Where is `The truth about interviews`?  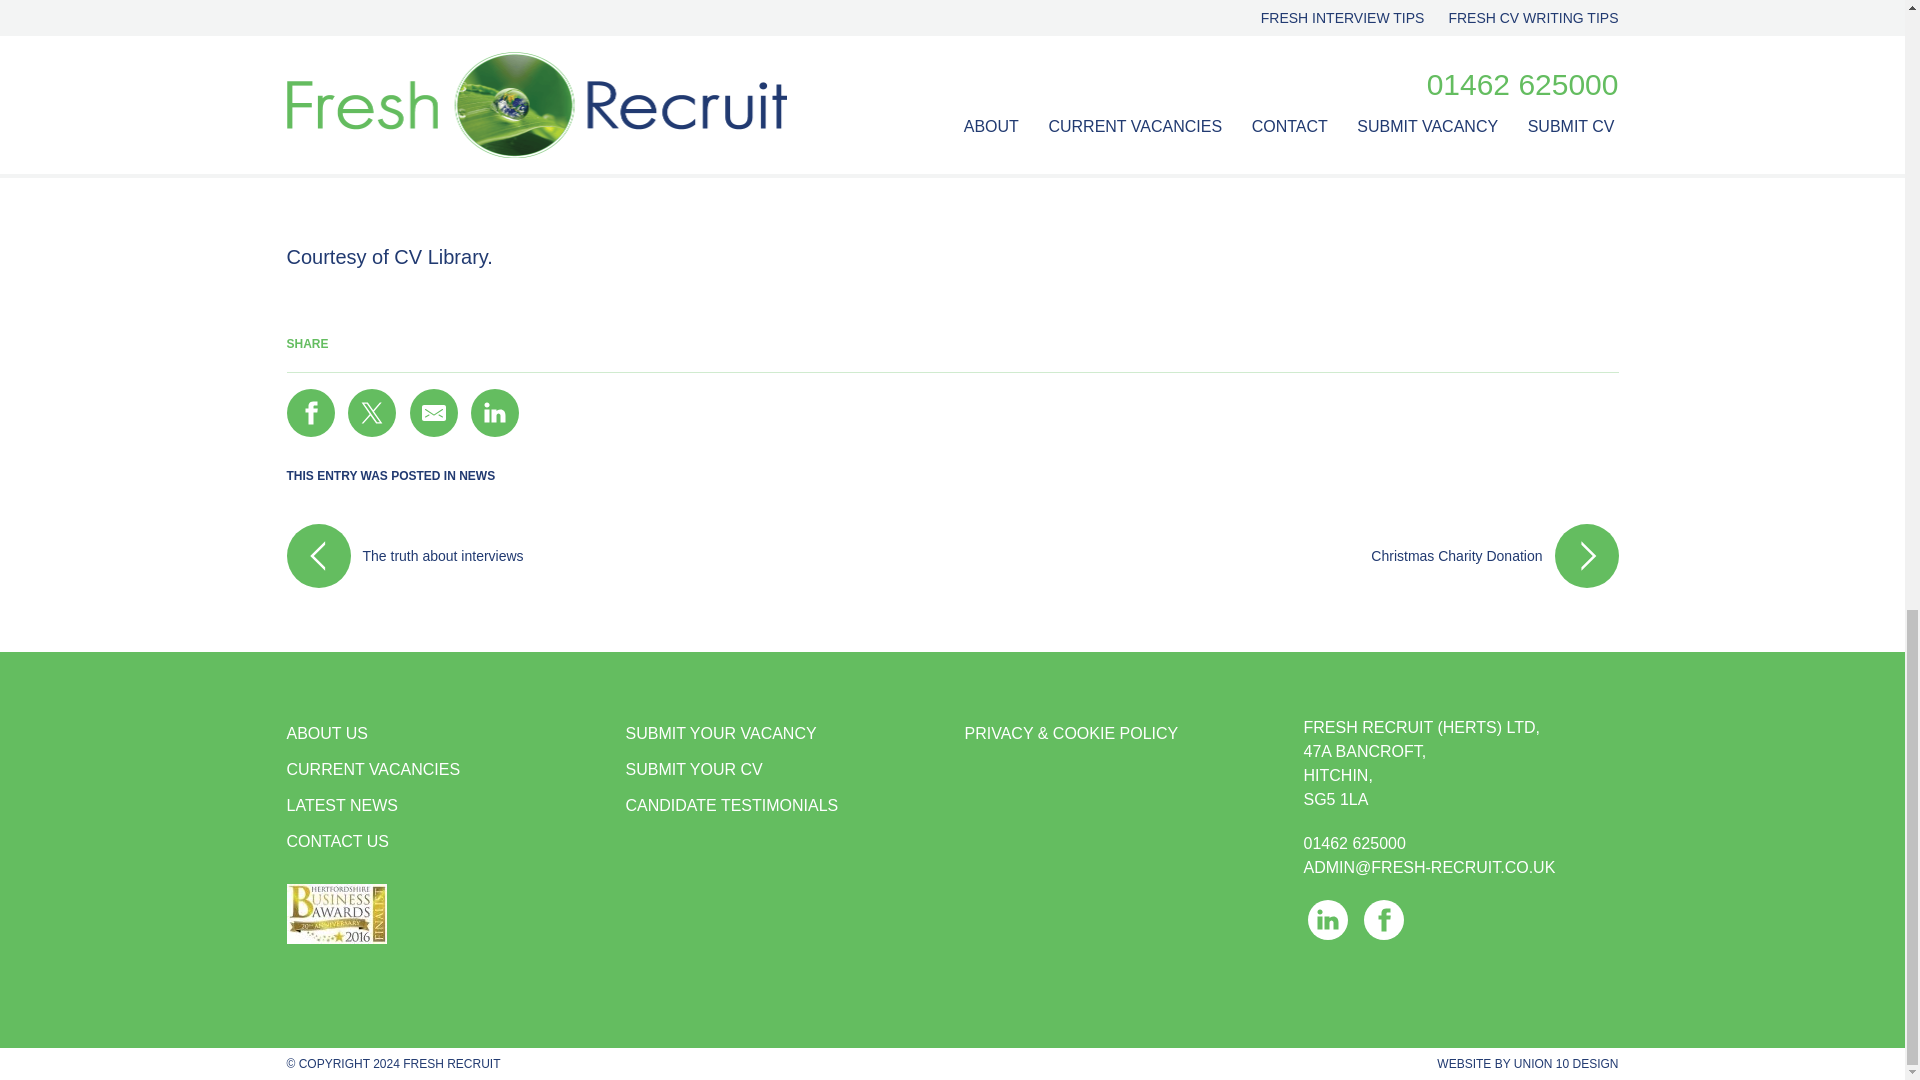 The truth about interviews is located at coordinates (619, 555).